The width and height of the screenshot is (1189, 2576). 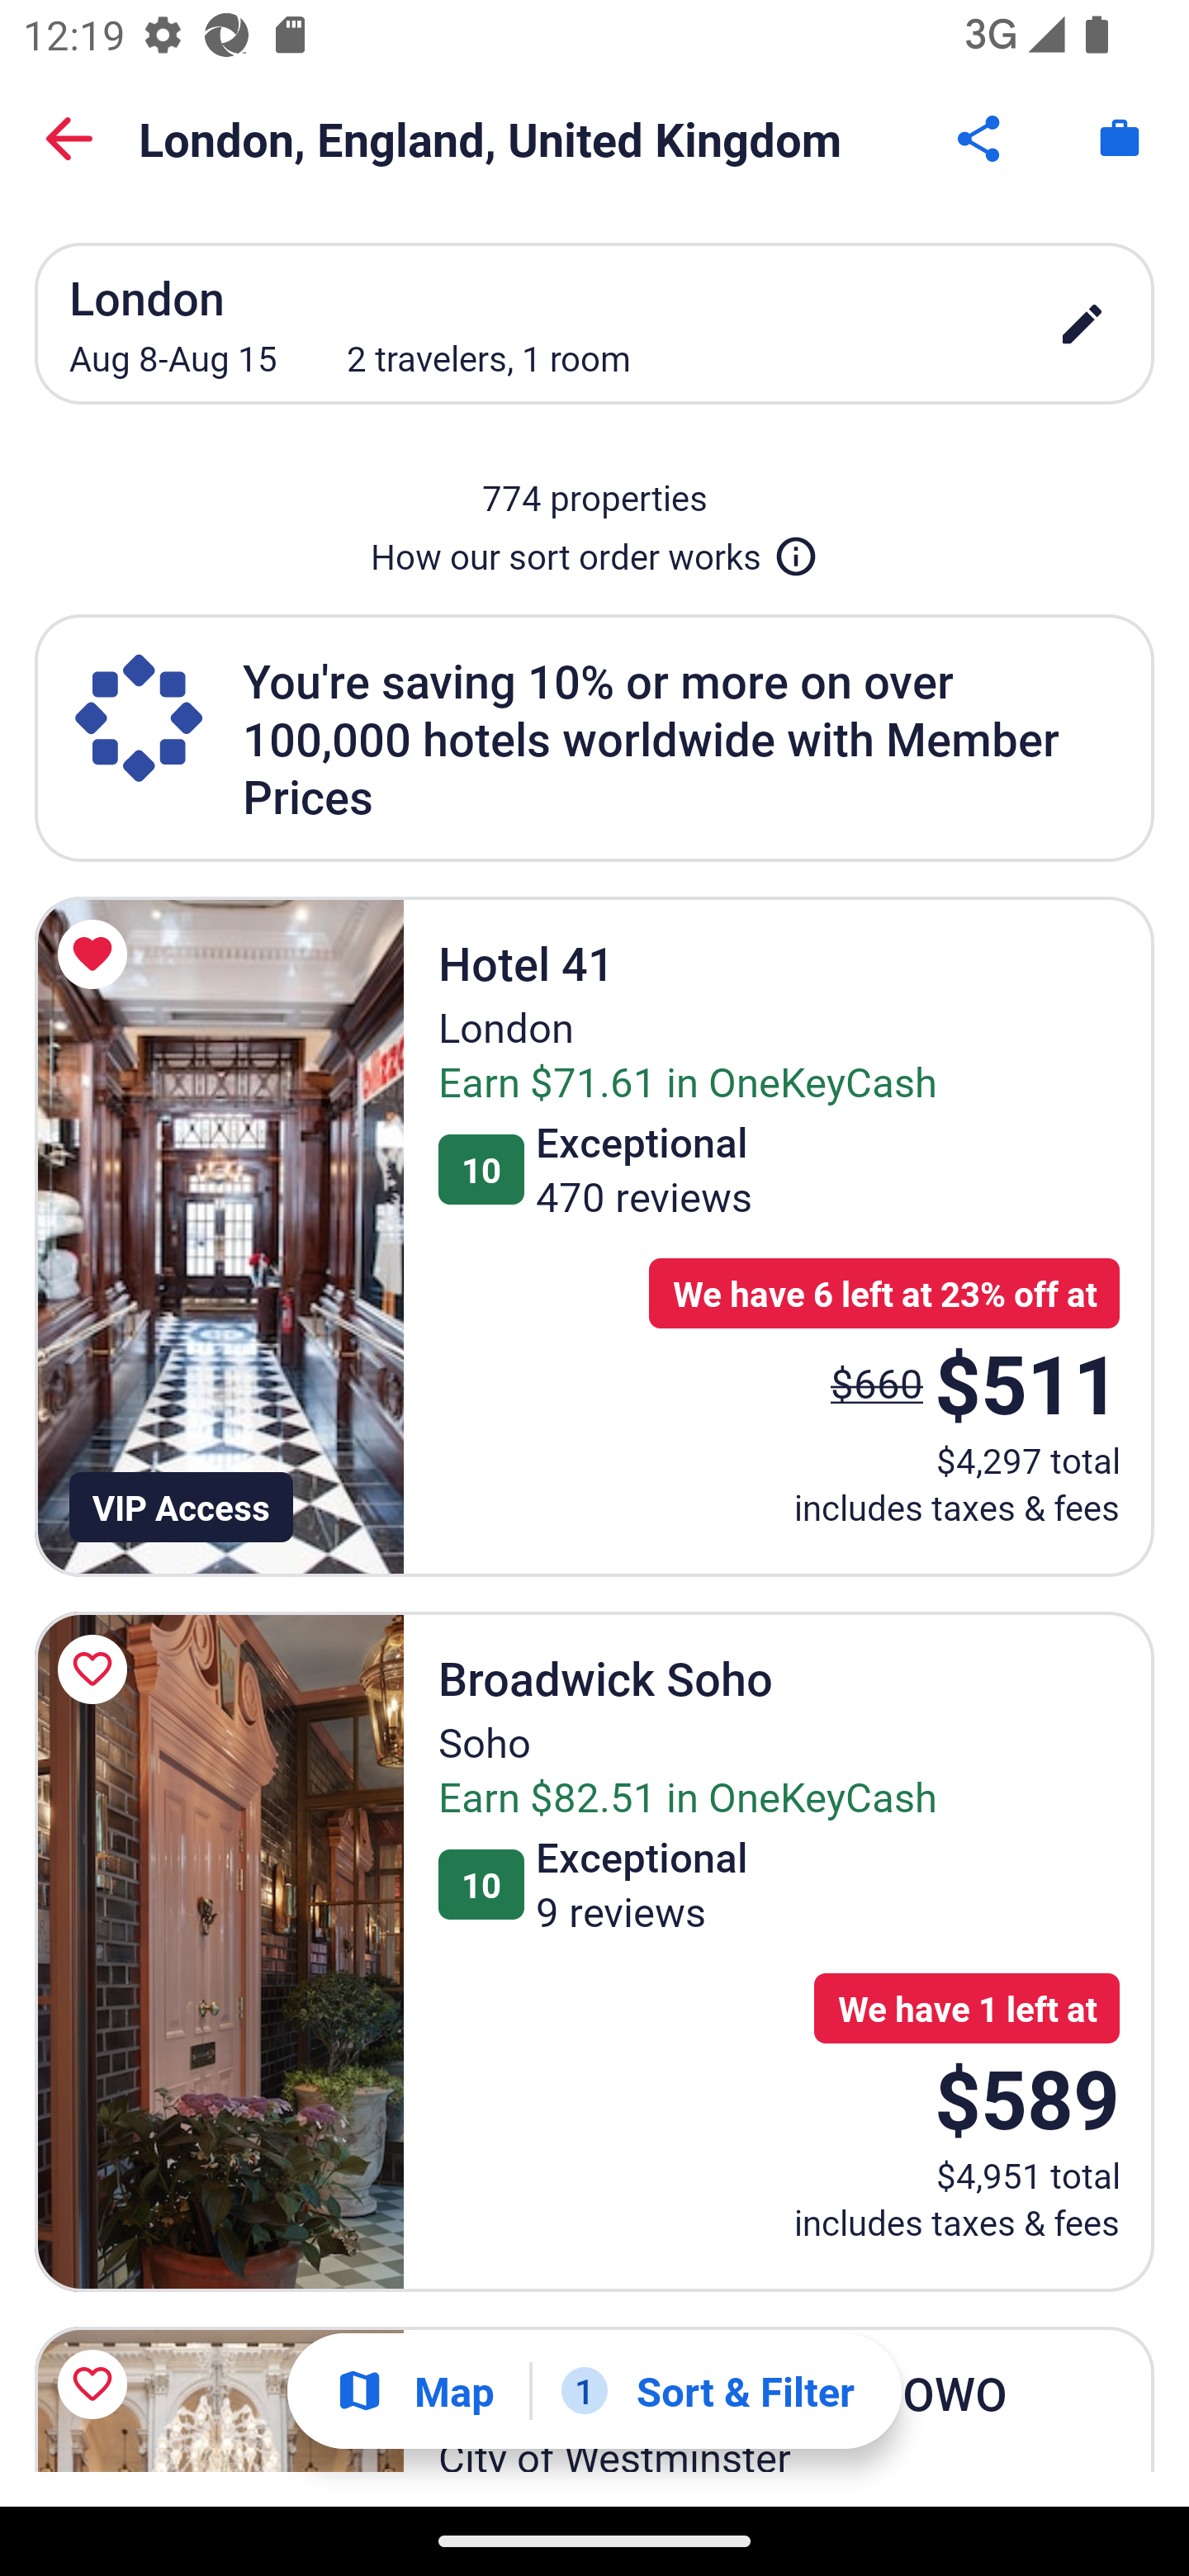 I want to click on Save Broadwick Soho to a trip, so click(x=97, y=1669).